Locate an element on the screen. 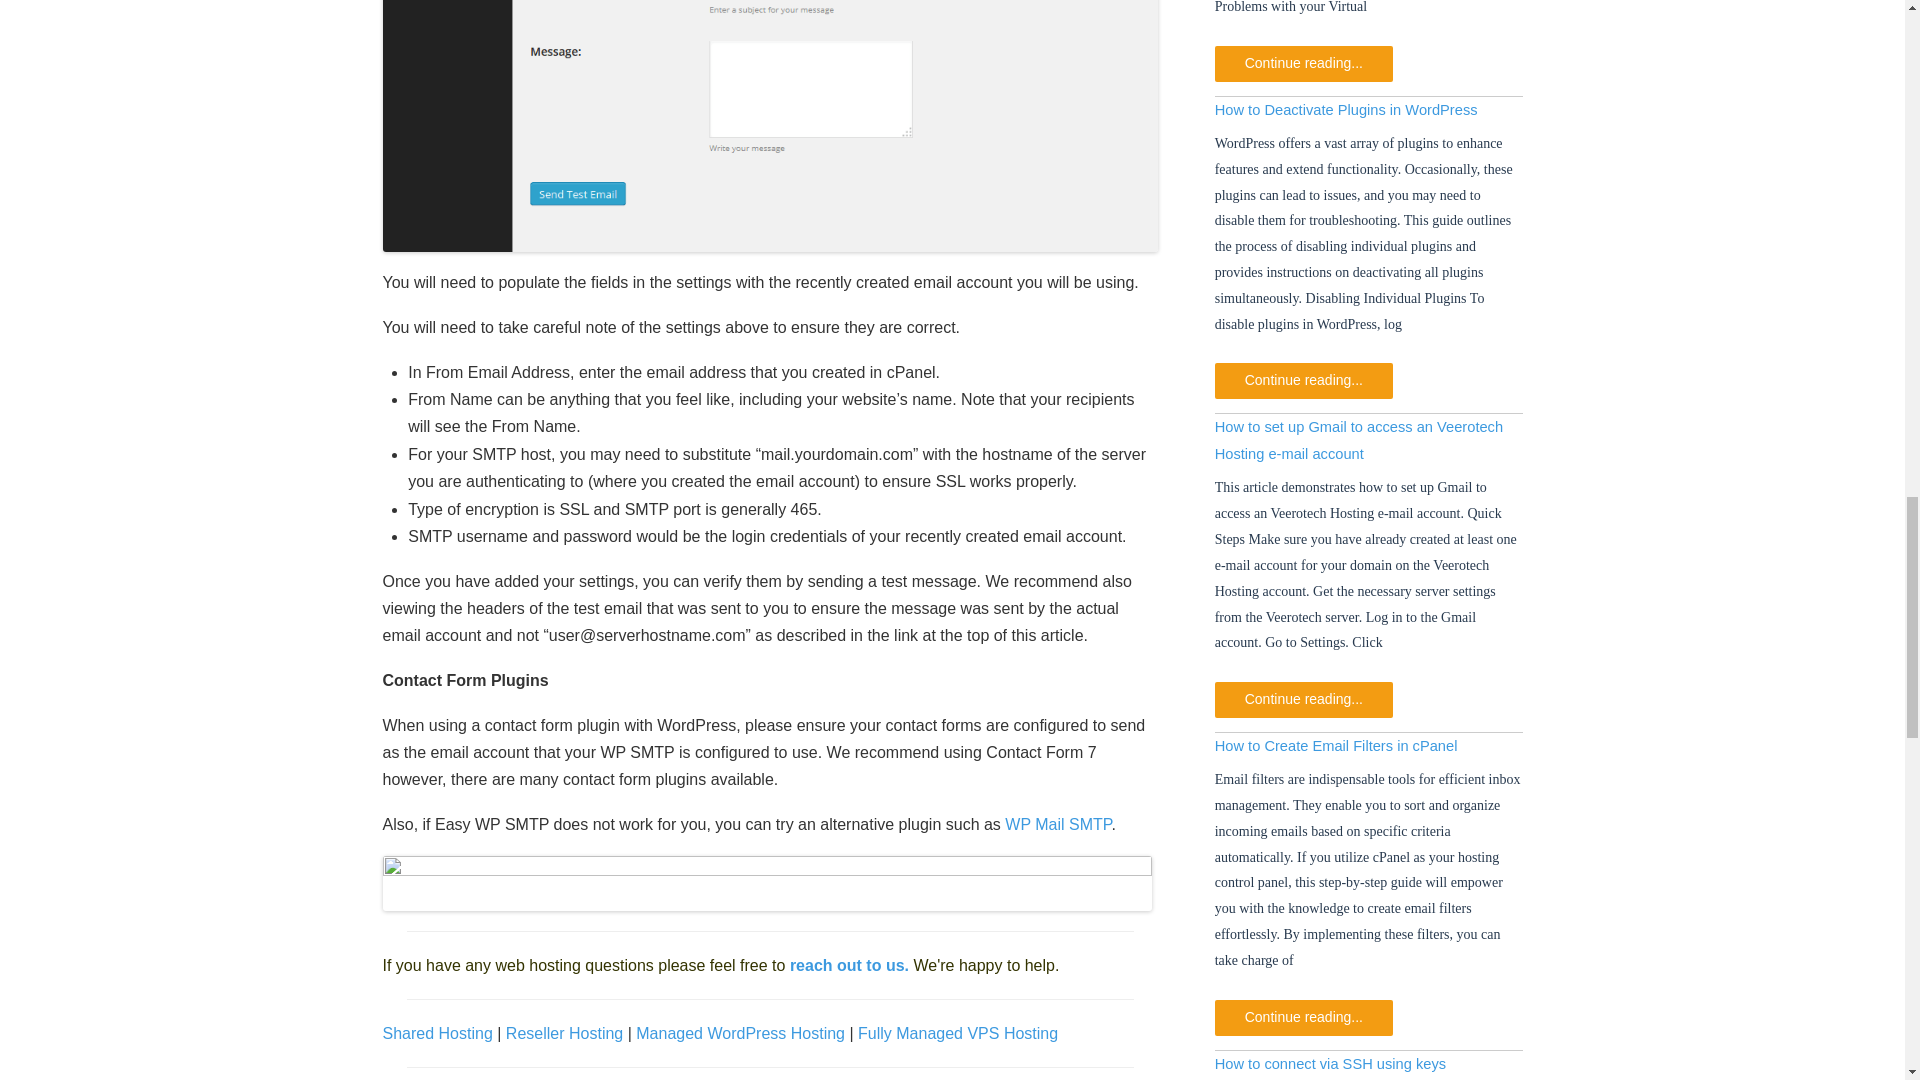 The image size is (1920, 1080). Managed WordPress Hosting is located at coordinates (740, 1033).